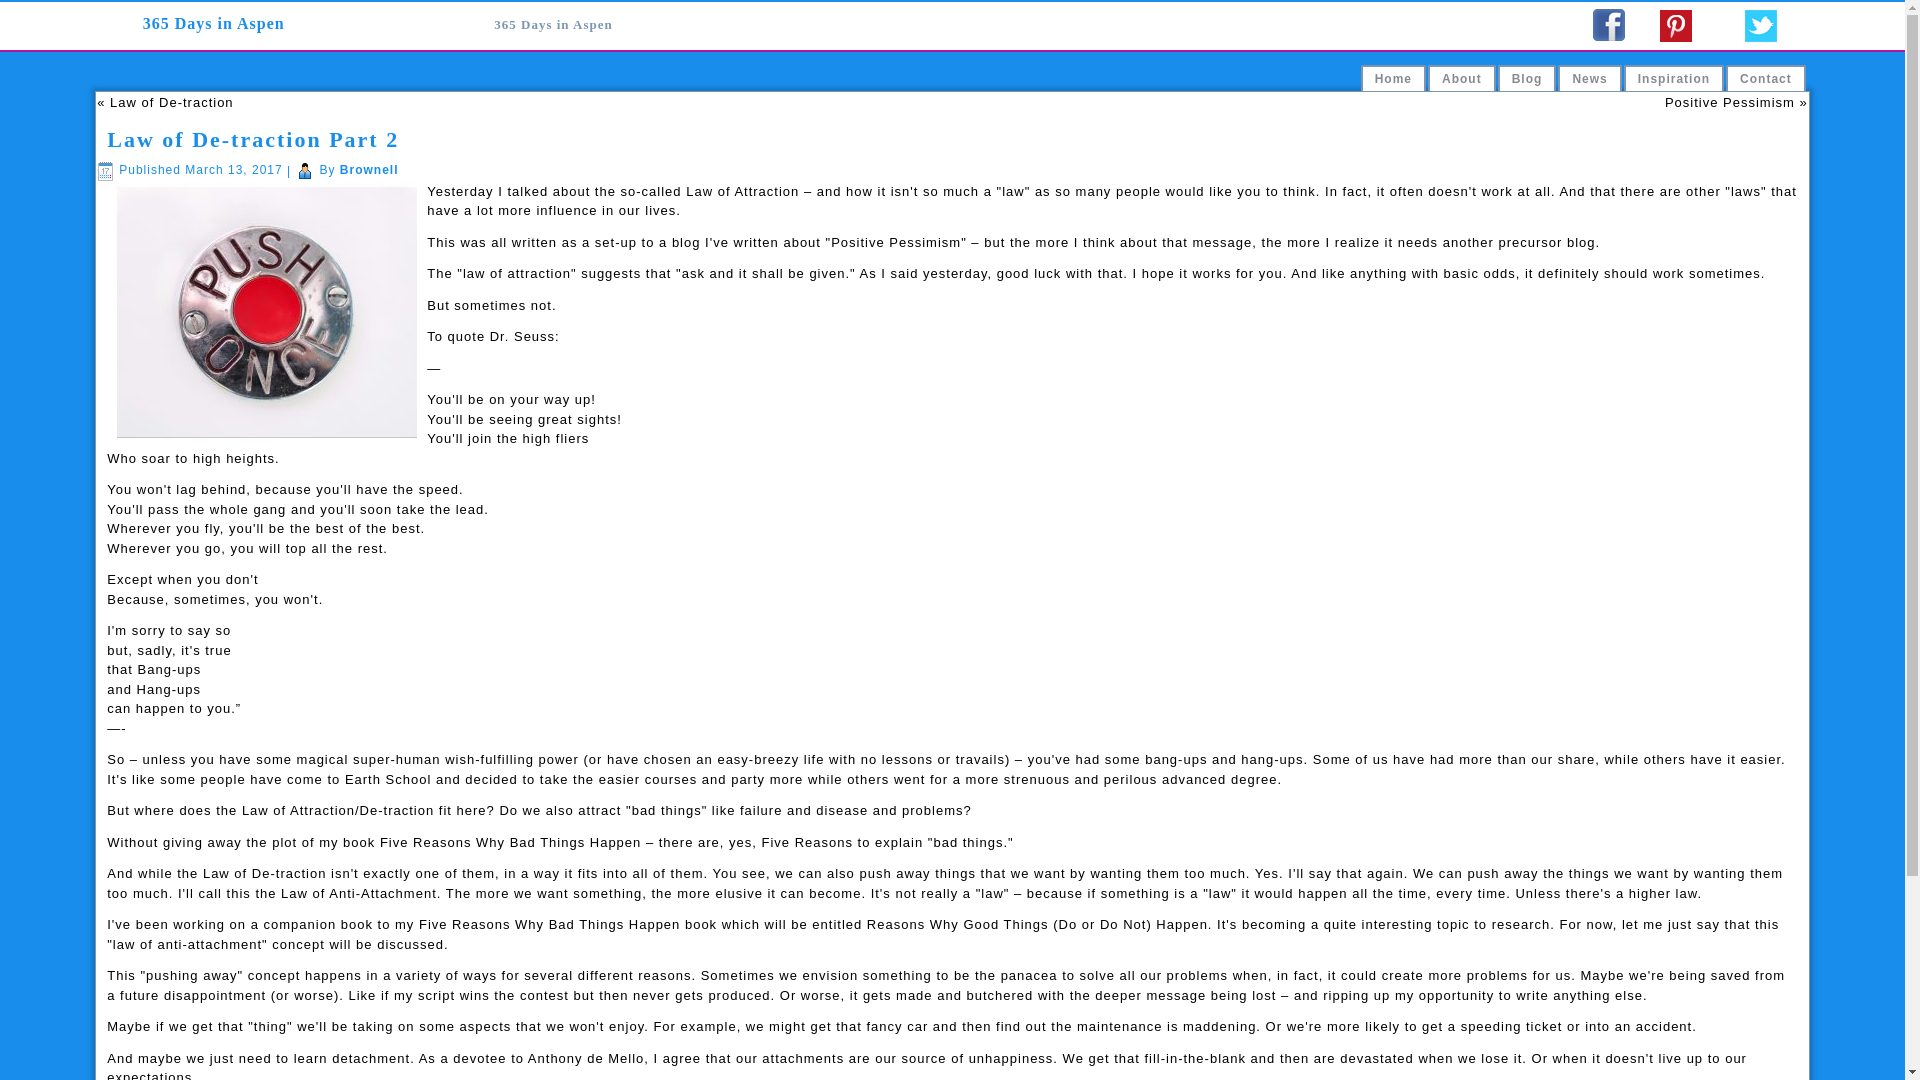  Describe the element at coordinates (1766, 78) in the screenshot. I see `Contact` at that location.